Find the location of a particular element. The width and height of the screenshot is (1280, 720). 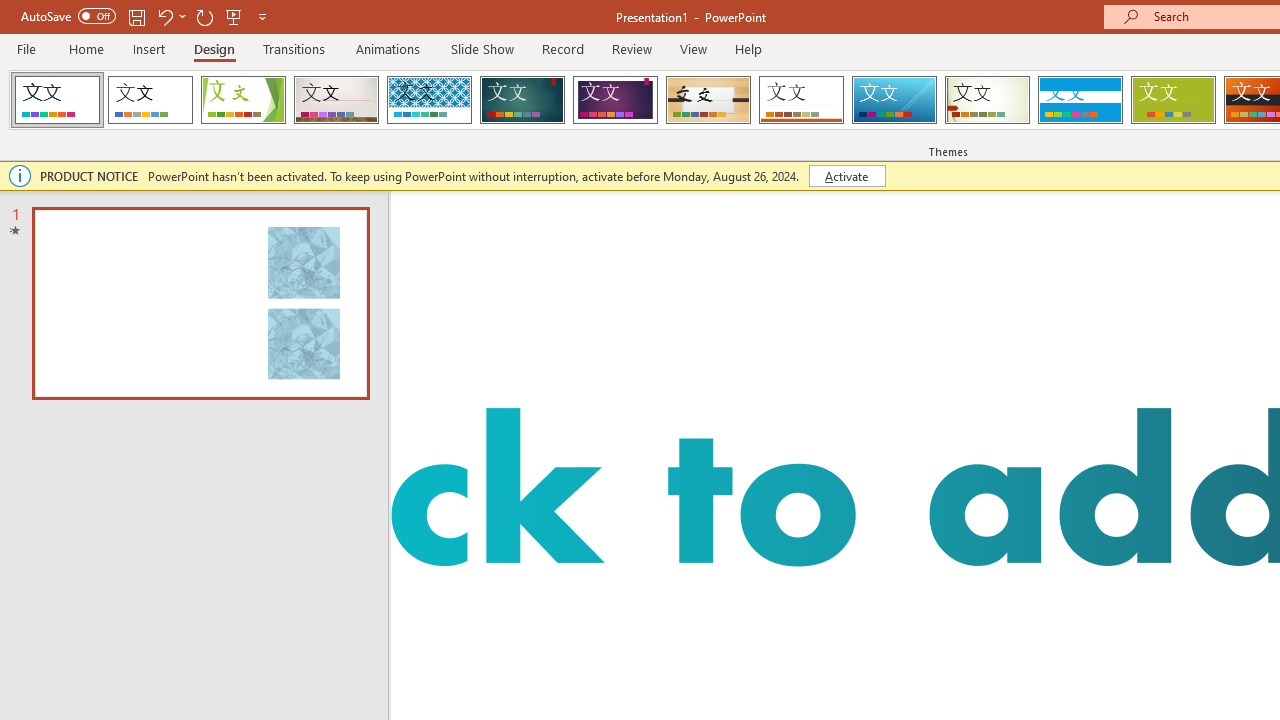

Banded is located at coordinates (1080, 100).